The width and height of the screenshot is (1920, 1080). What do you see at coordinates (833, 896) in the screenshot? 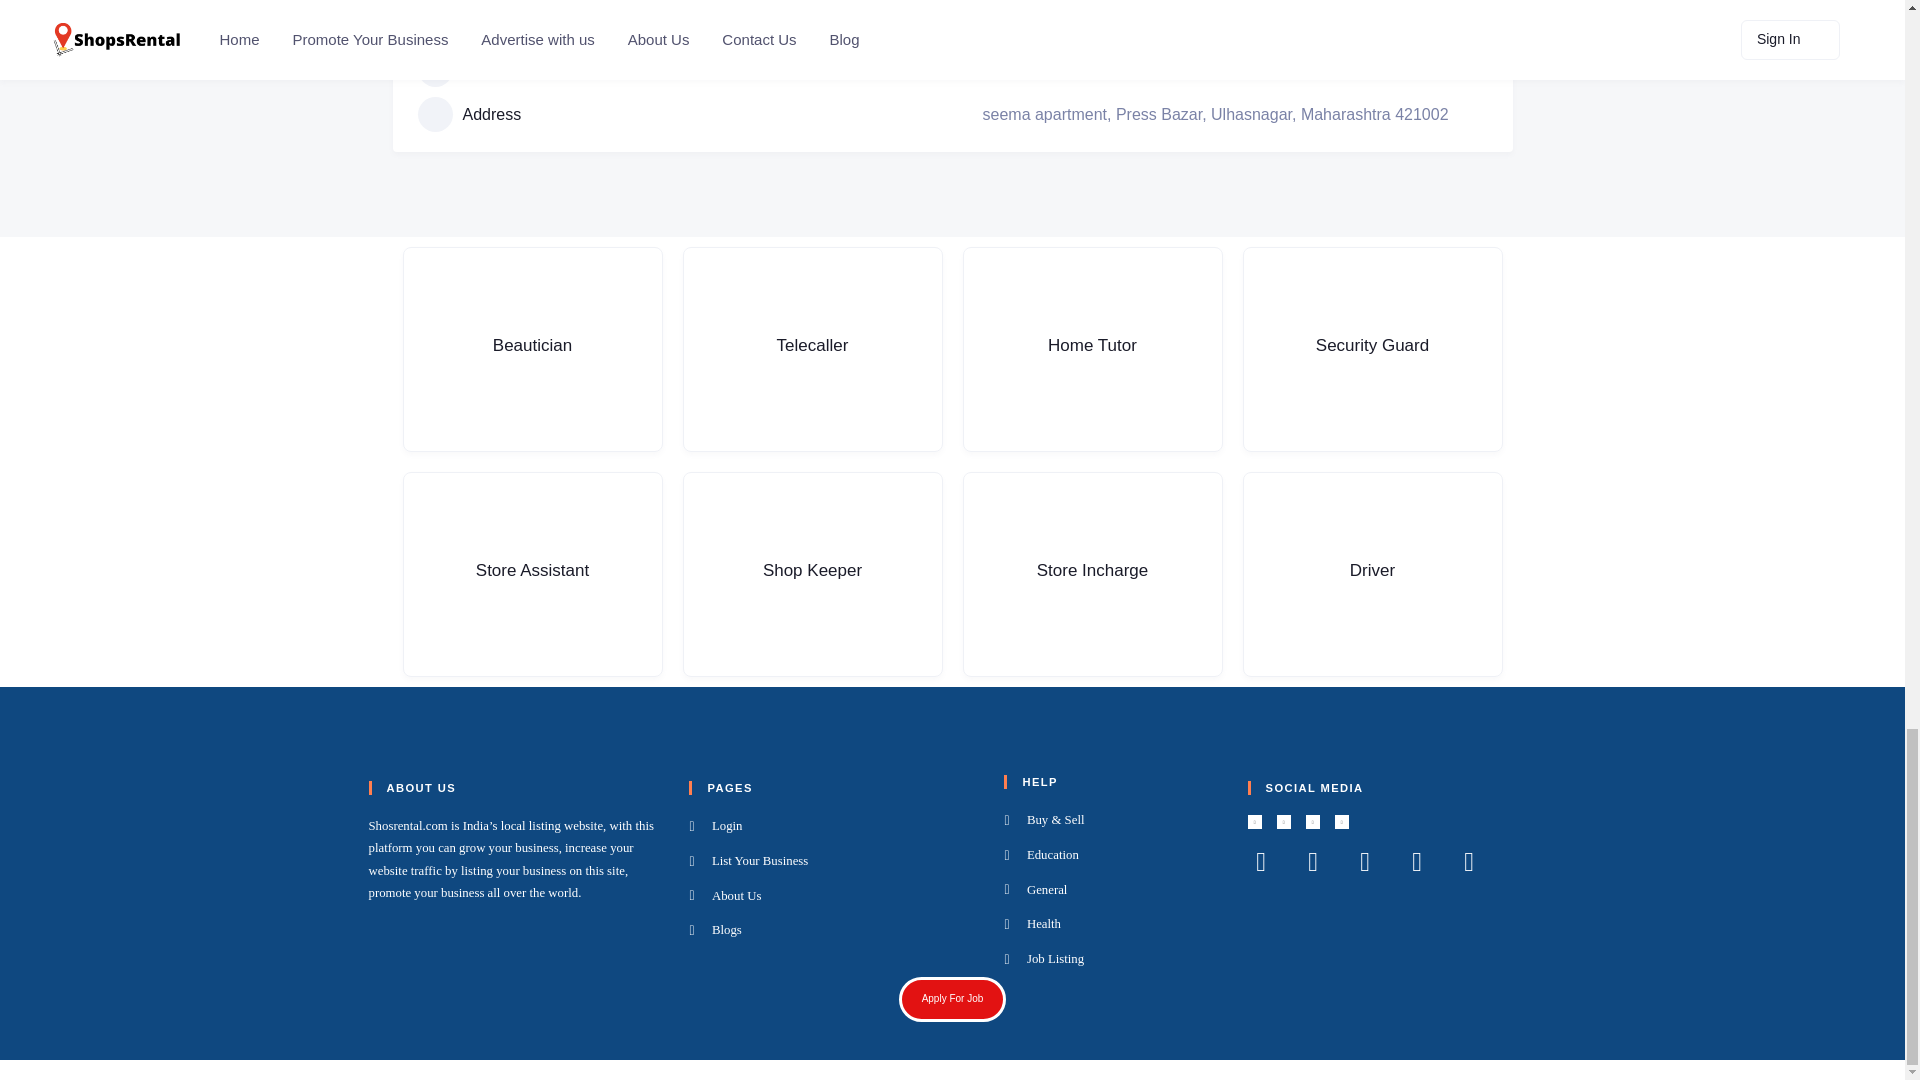
I see `About Us` at bounding box center [833, 896].